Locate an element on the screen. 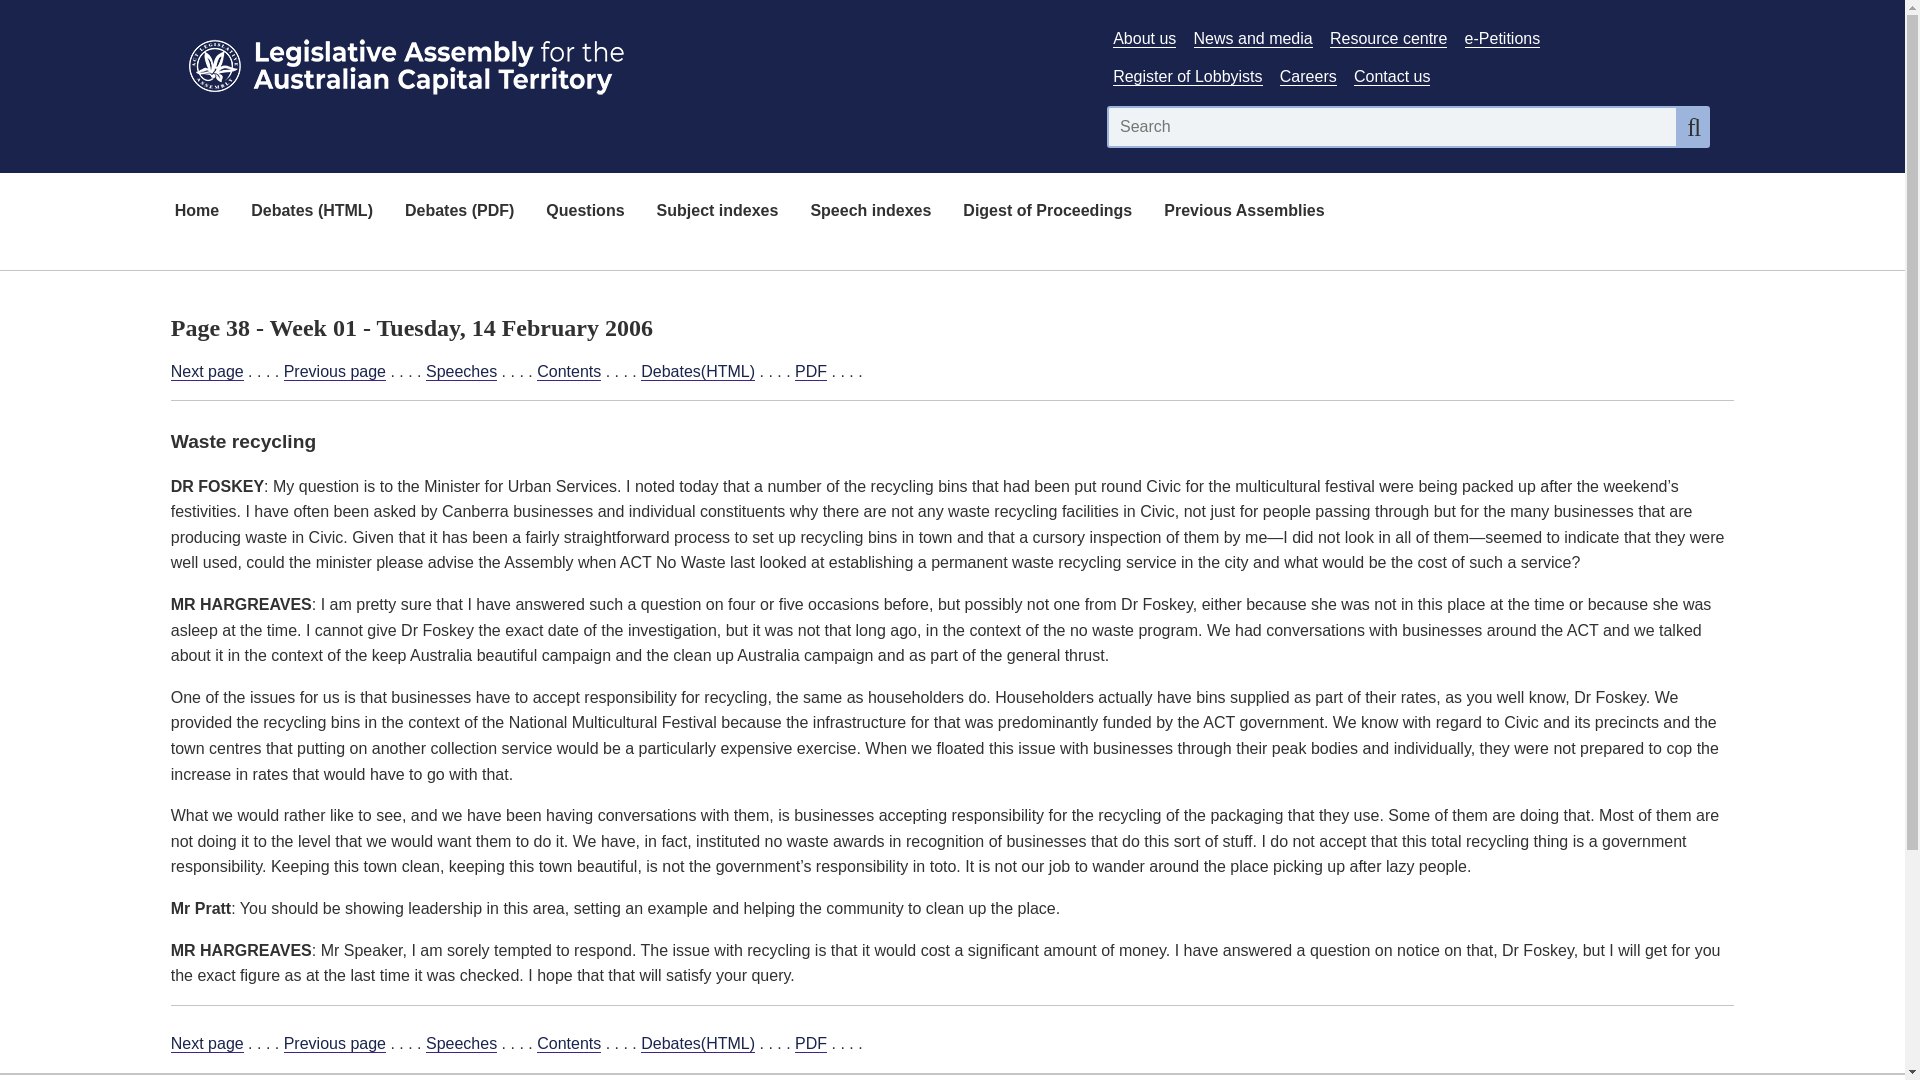 This screenshot has width=1920, height=1080. Link to About Us is located at coordinates (1144, 38).